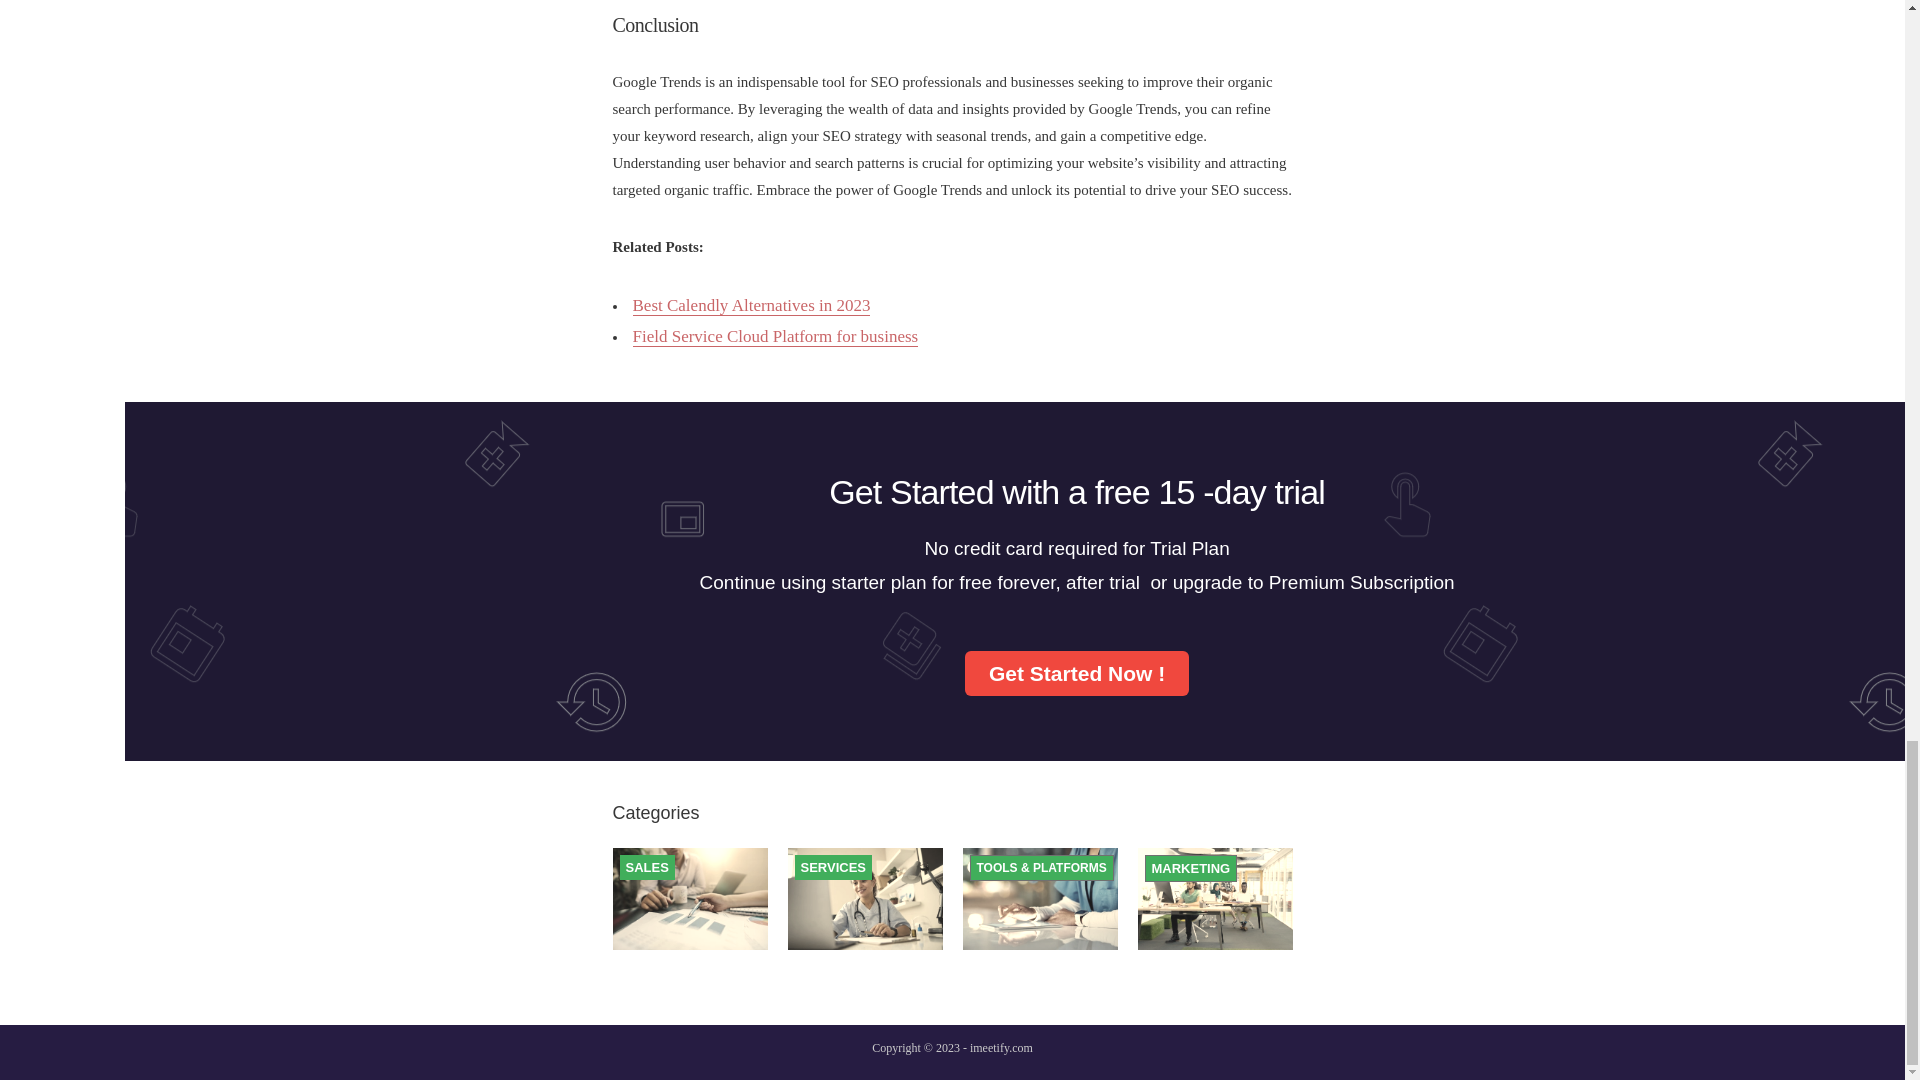 Image resolution: width=1920 pixels, height=1080 pixels. What do you see at coordinates (646, 866) in the screenshot?
I see `SALES` at bounding box center [646, 866].